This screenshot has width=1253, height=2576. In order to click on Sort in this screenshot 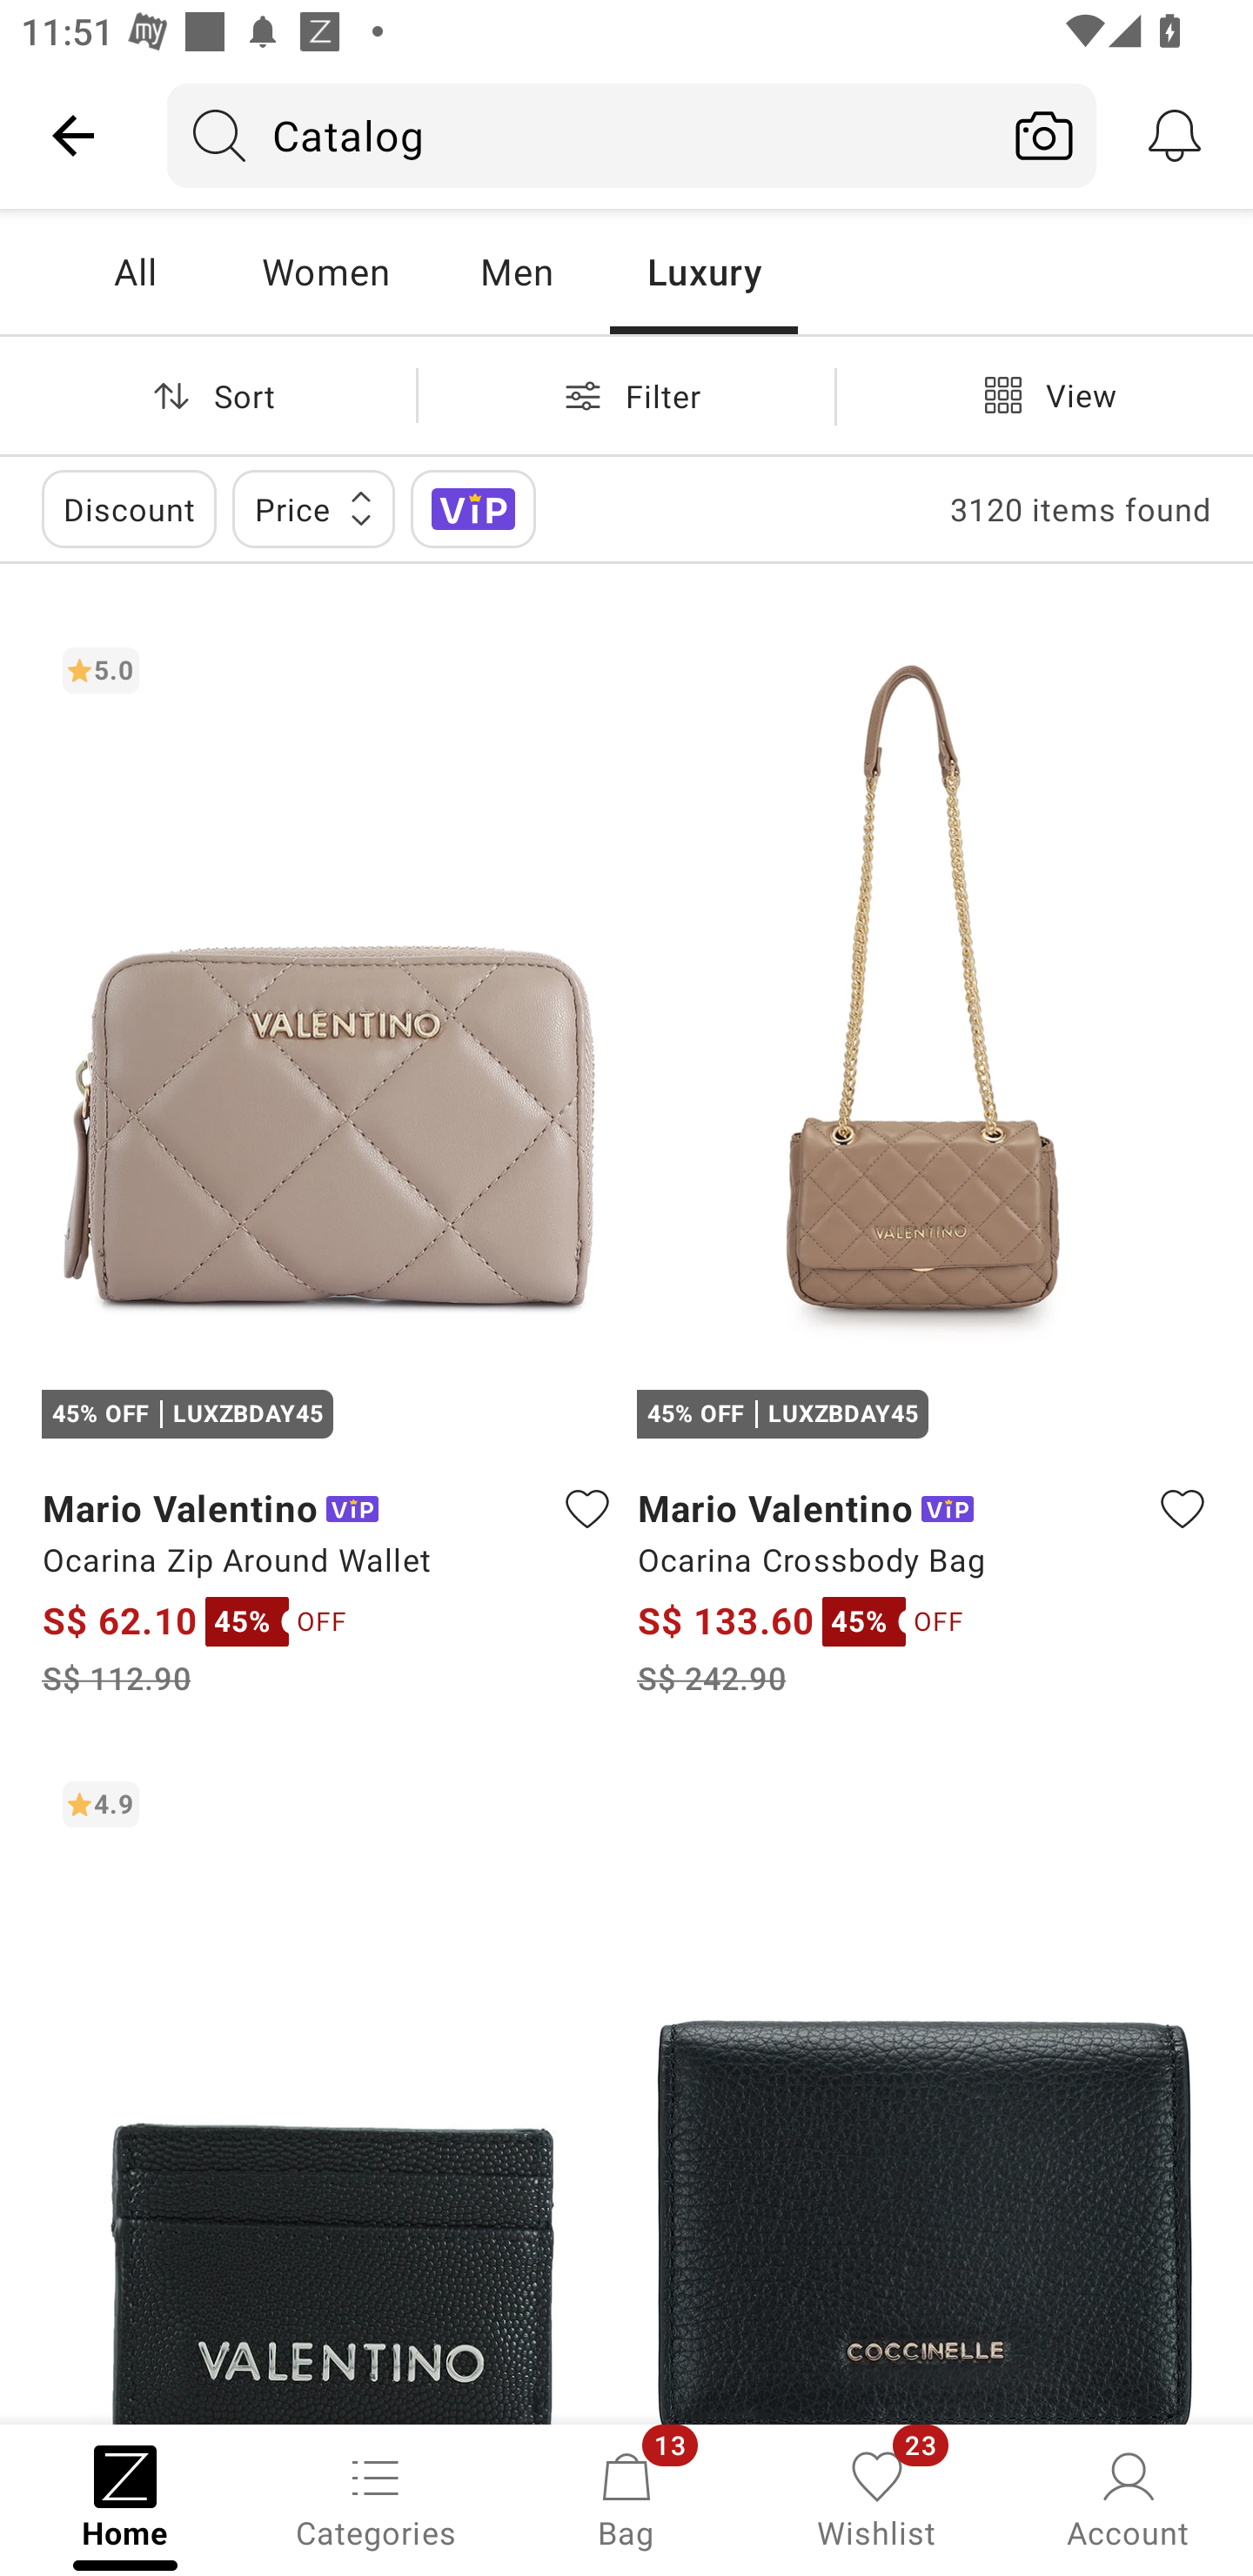, I will do `click(208, 395)`.